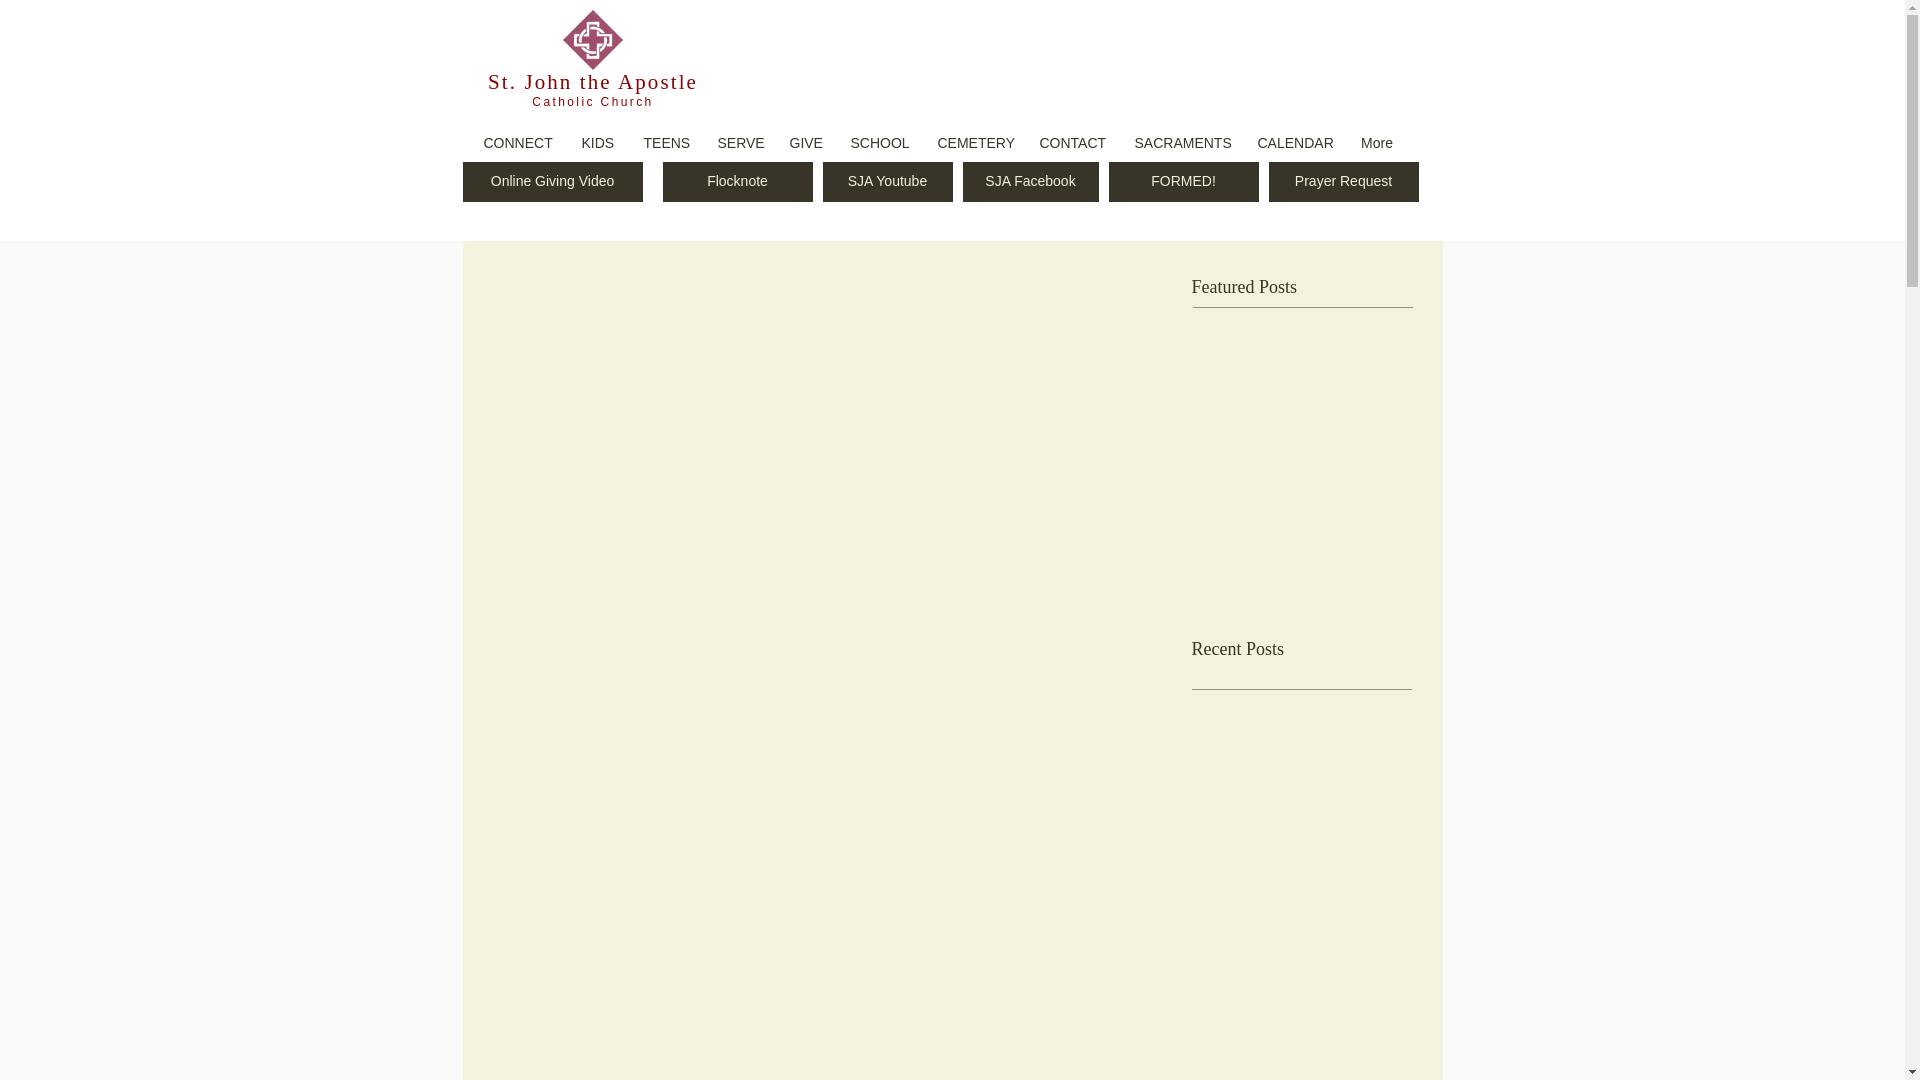 Image resolution: width=1920 pixels, height=1080 pixels. What do you see at coordinates (552, 182) in the screenshot?
I see `Online Giving Video` at bounding box center [552, 182].